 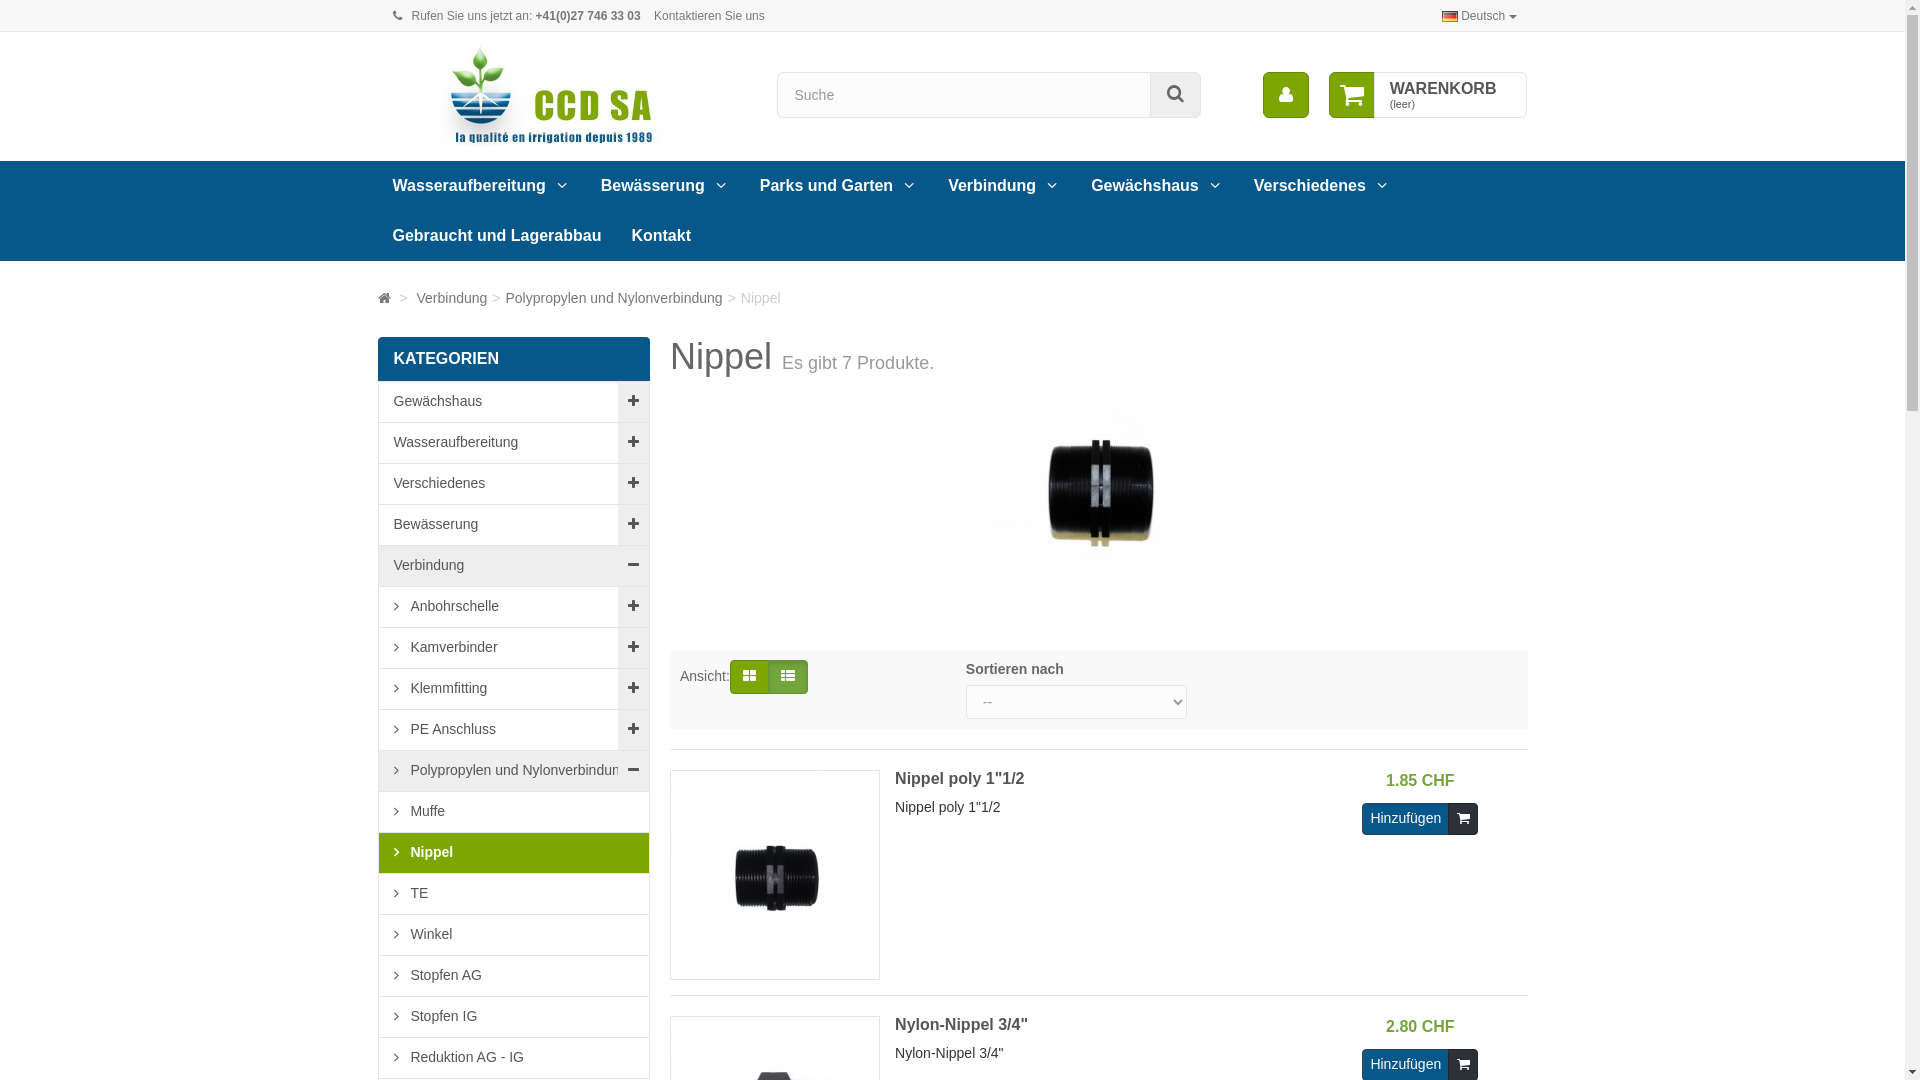 I want to click on Deutsch, so click(x=1480, y=16).